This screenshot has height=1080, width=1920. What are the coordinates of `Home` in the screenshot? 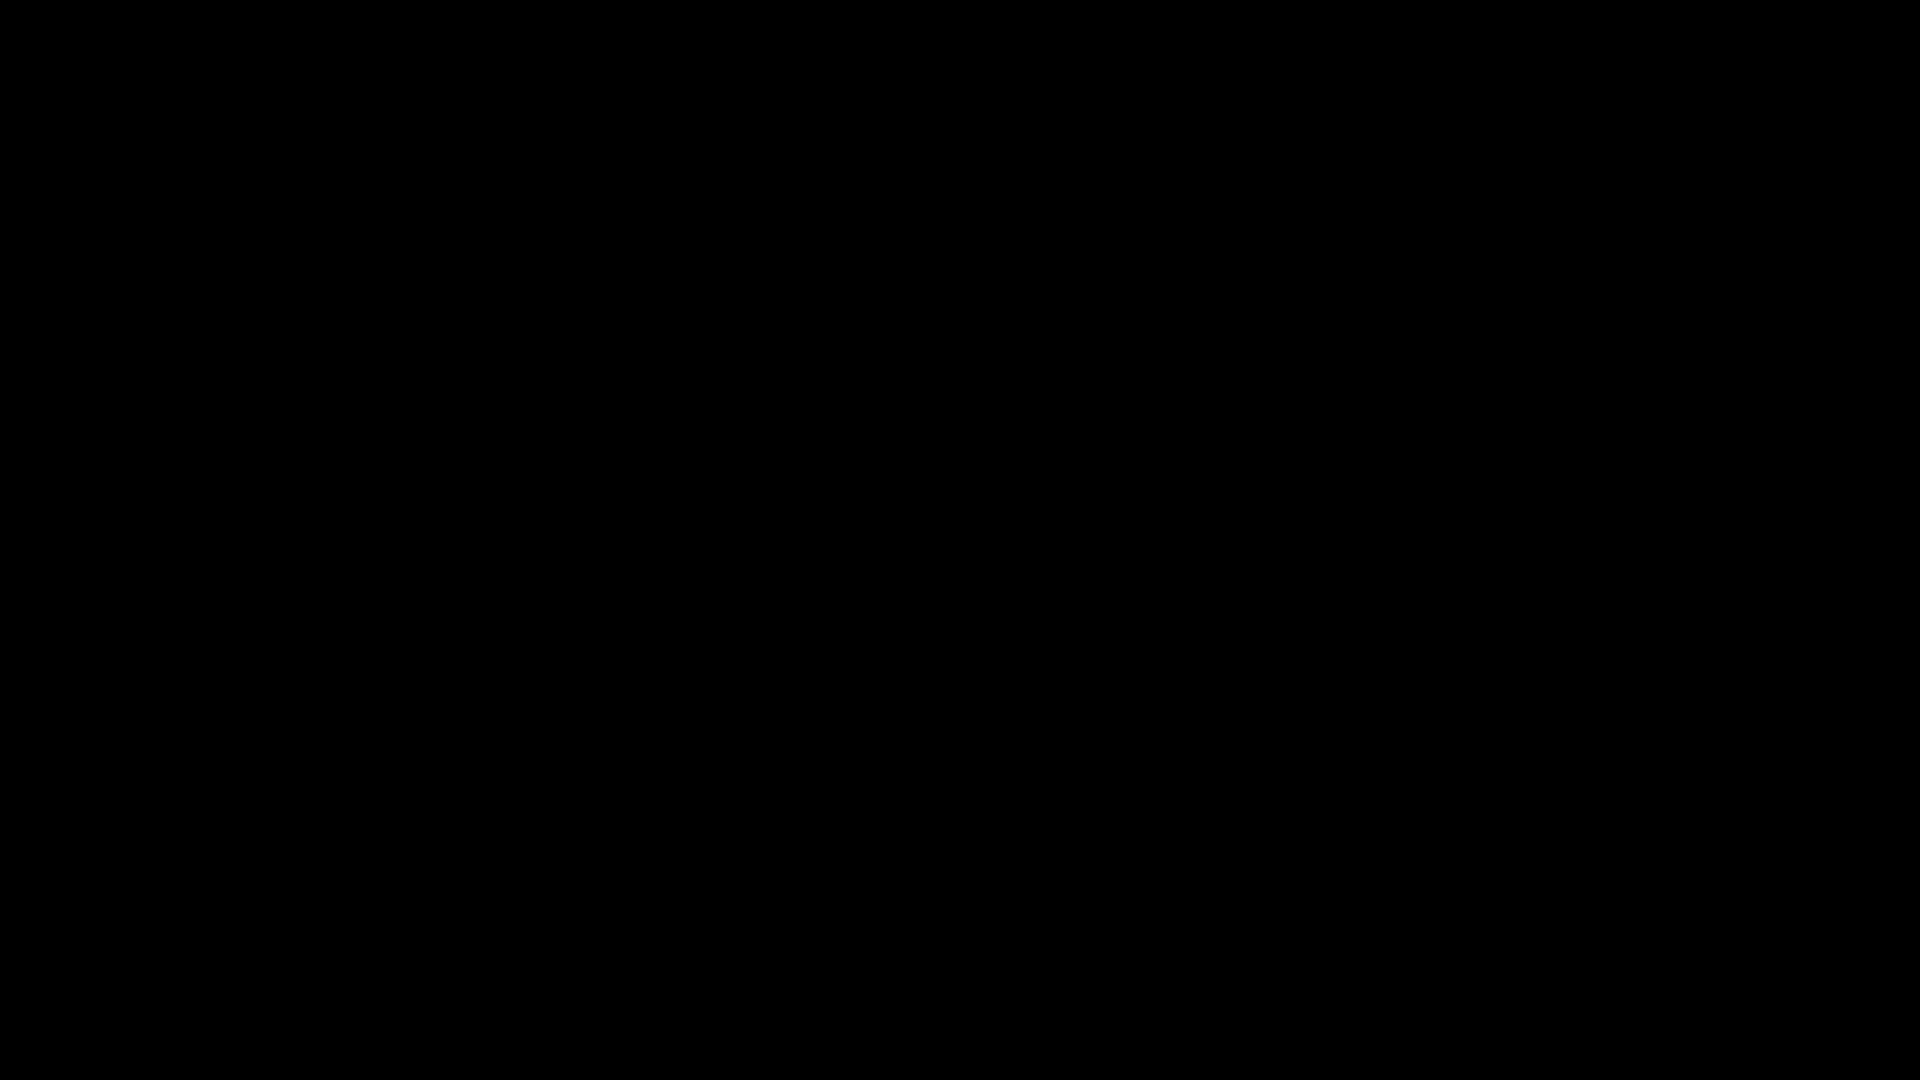 It's located at (520, 542).